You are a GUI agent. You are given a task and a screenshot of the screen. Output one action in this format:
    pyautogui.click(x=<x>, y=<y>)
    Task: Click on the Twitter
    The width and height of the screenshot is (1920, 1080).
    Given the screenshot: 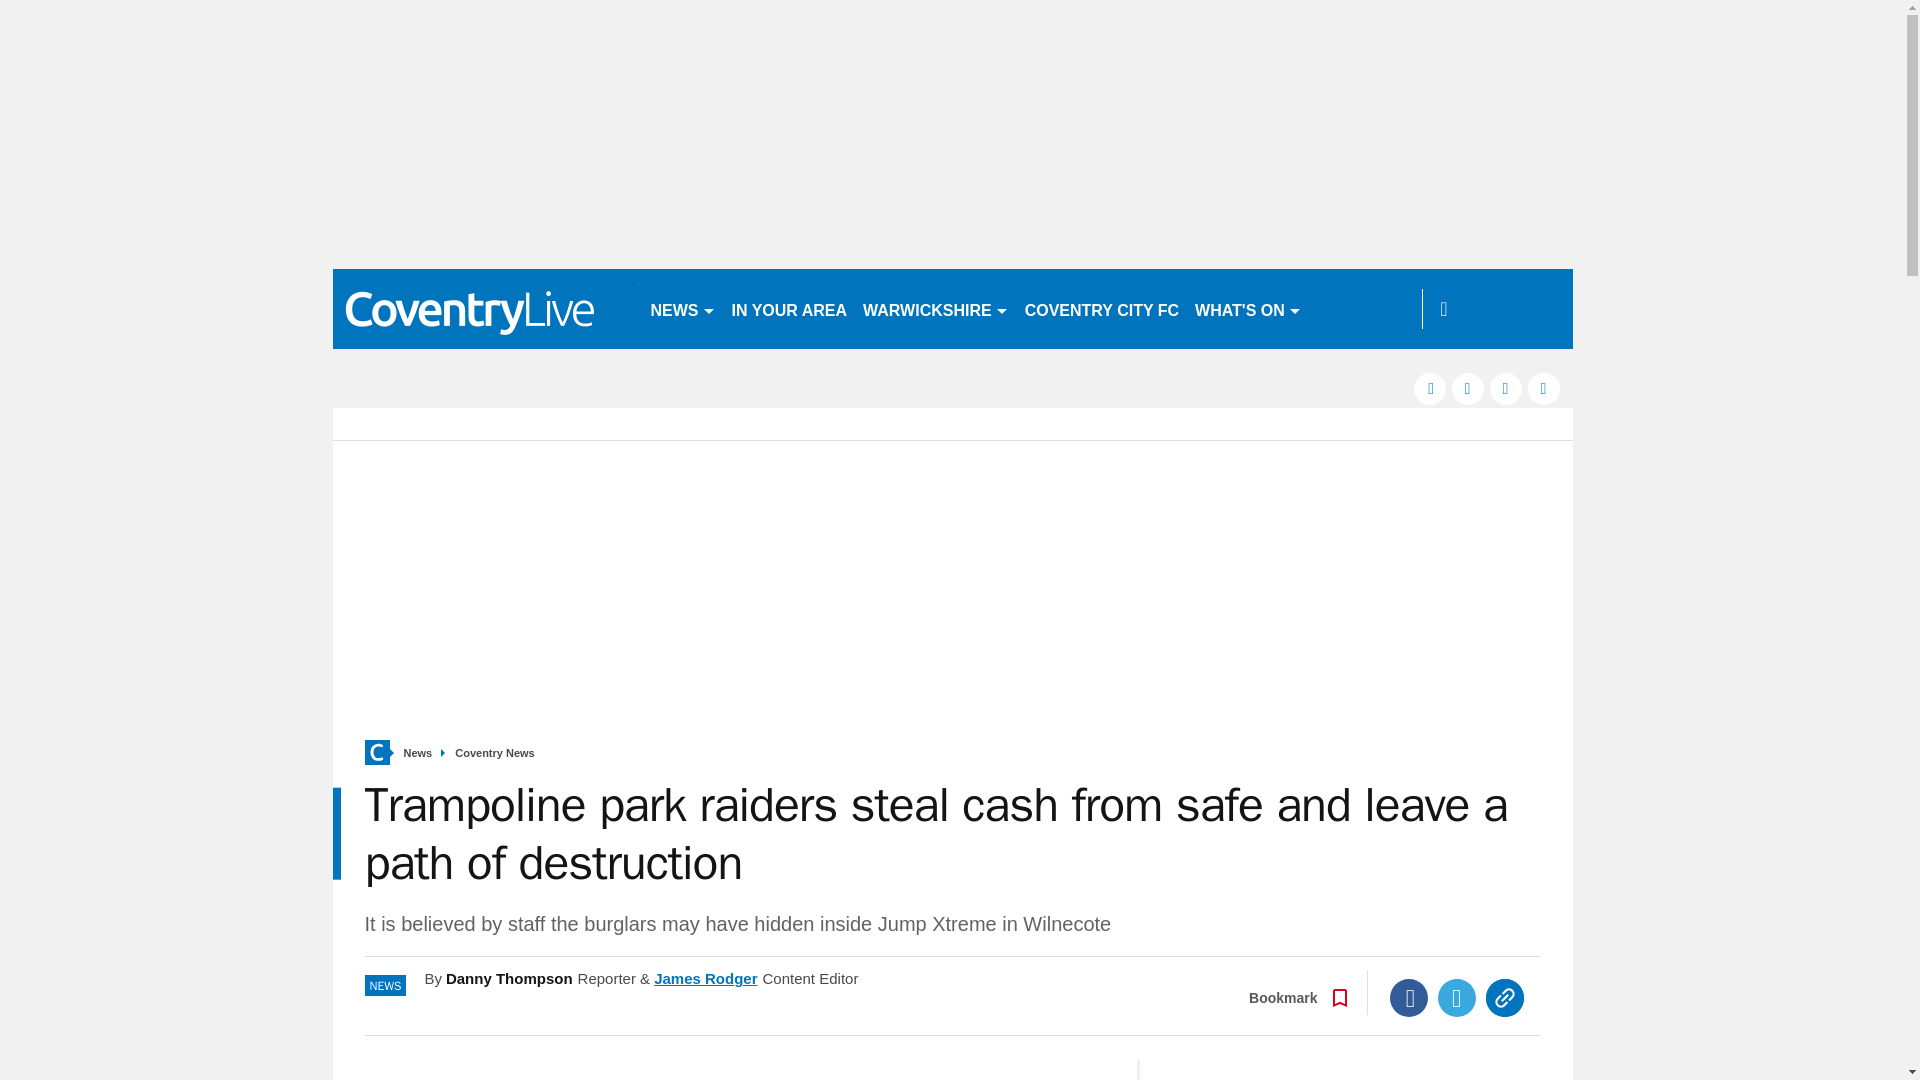 What is the action you would take?
    pyautogui.click(x=1457, y=998)
    